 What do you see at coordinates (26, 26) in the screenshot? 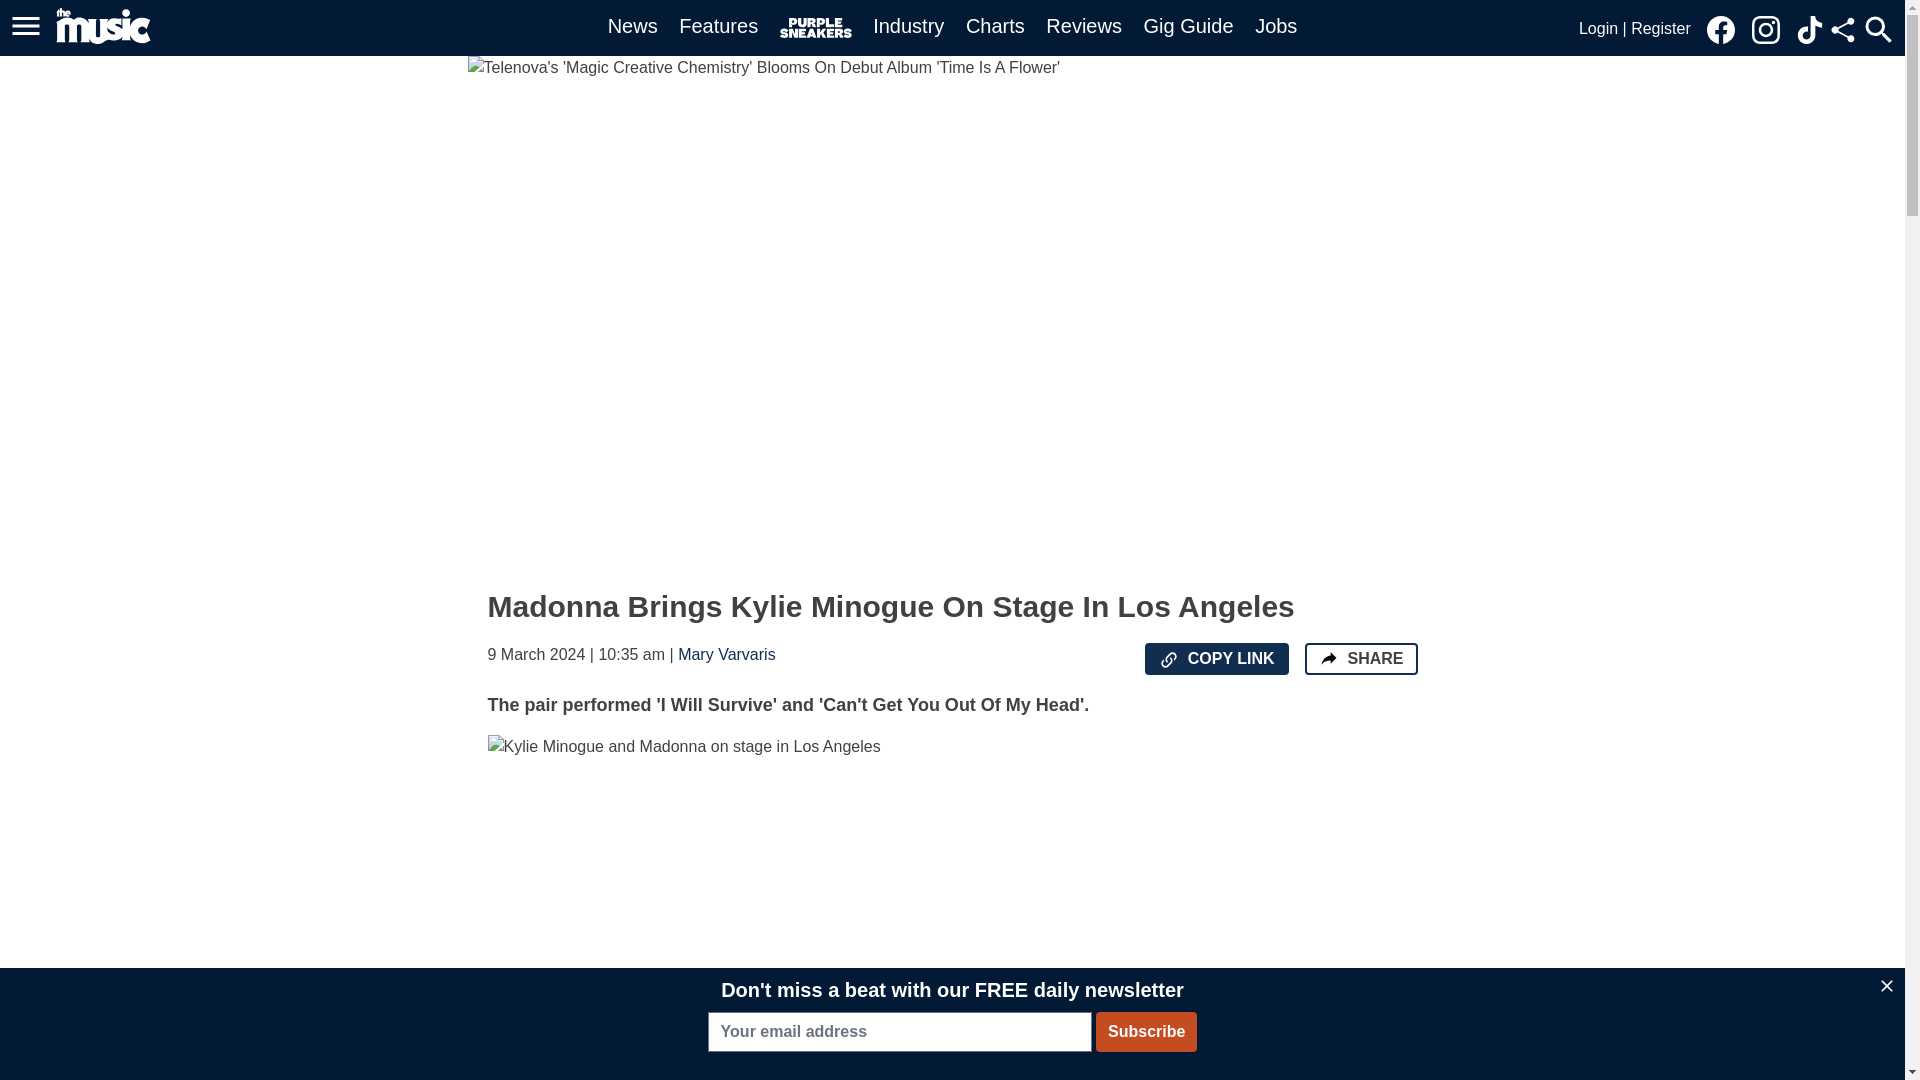
I see `Open the main menu` at bounding box center [26, 26].